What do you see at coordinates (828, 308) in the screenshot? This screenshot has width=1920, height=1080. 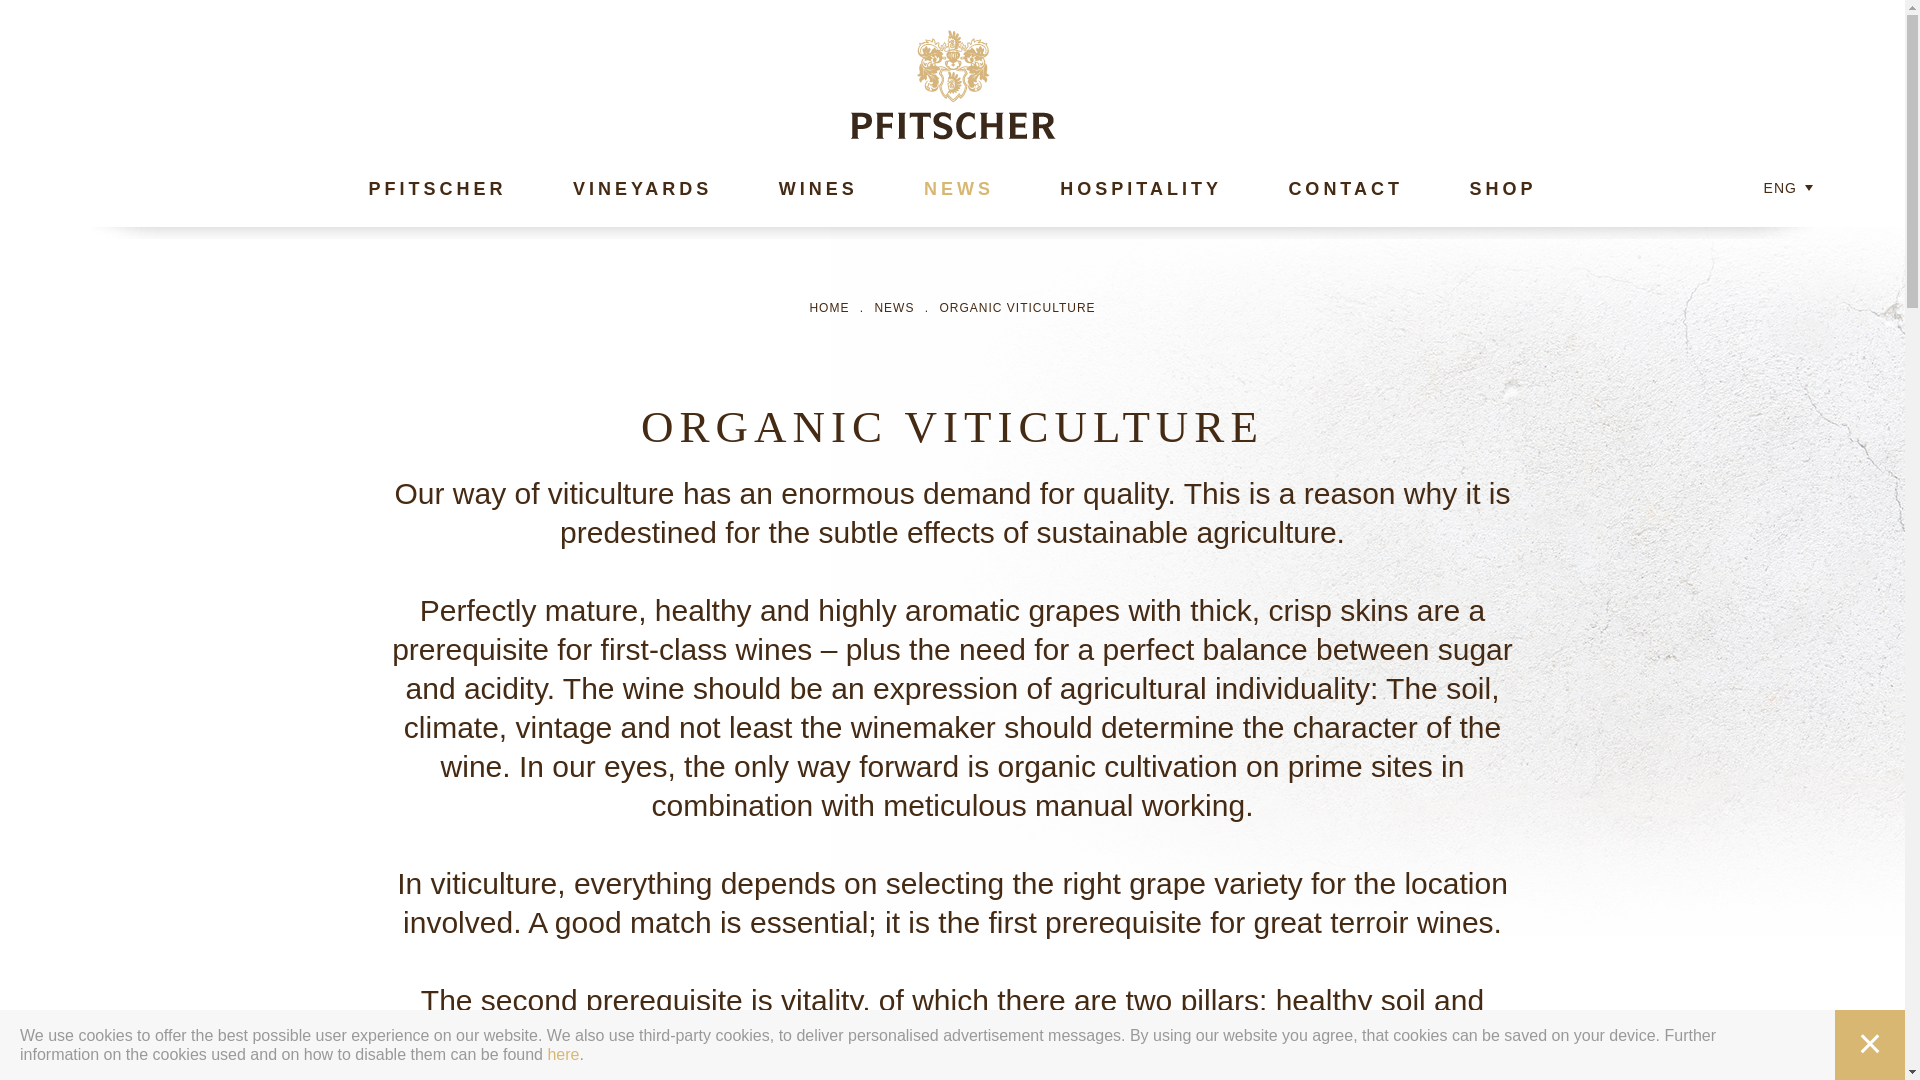 I see `HOME` at bounding box center [828, 308].